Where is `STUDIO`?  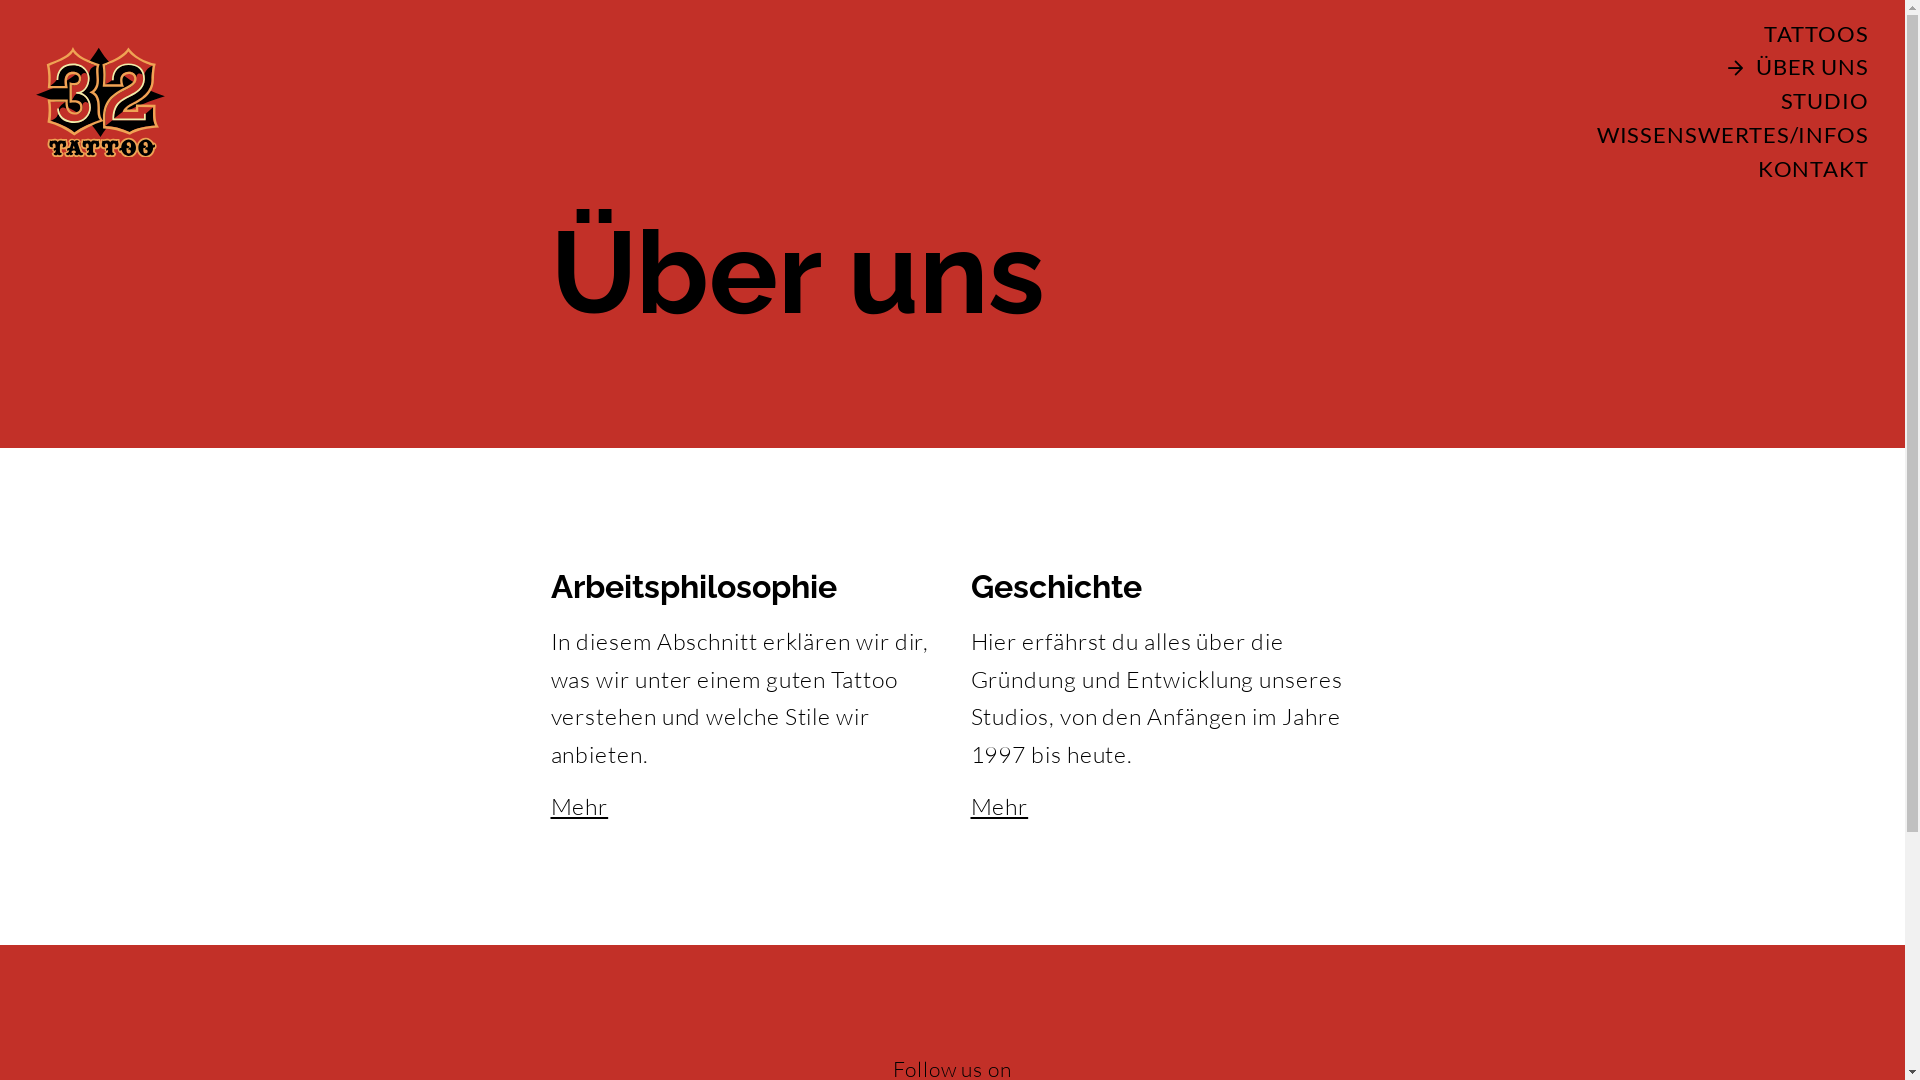
STUDIO is located at coordinates (1801, 102).